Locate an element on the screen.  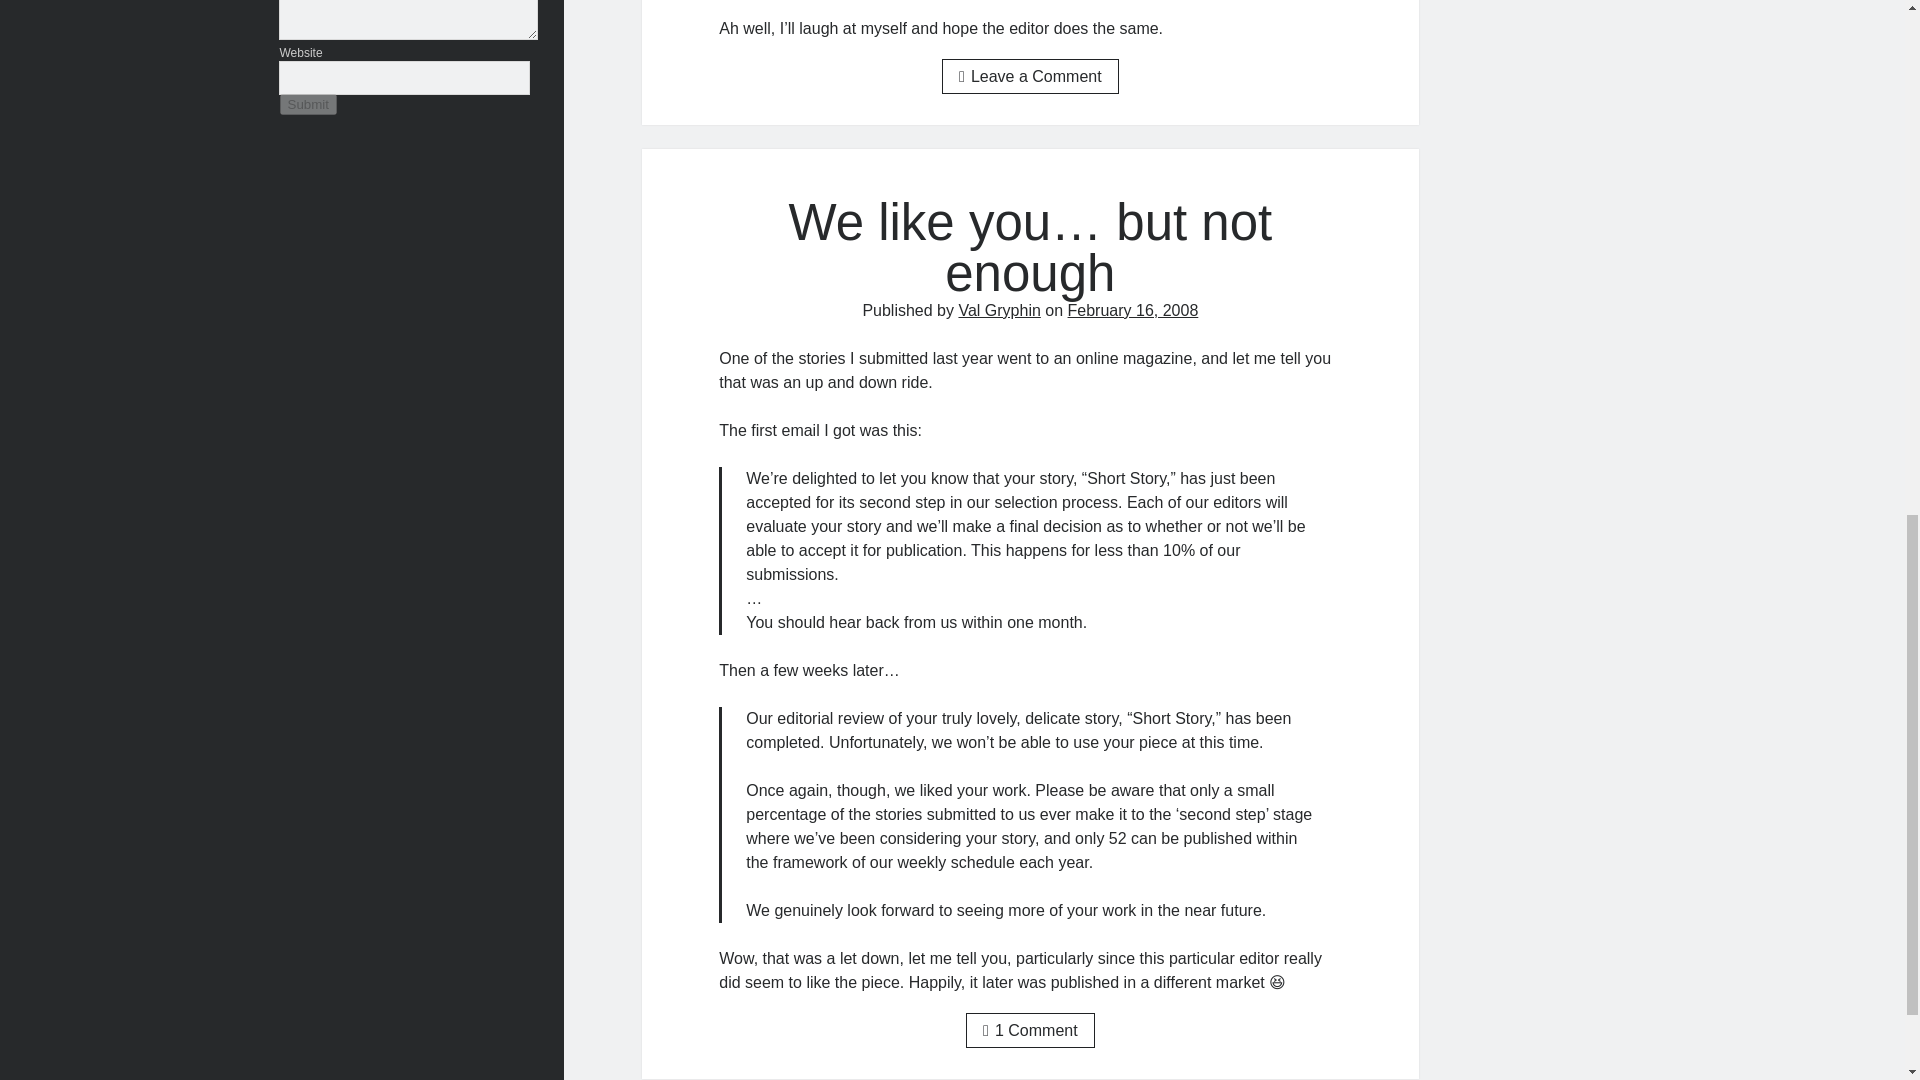
1 Comment is located at coordinates (1030, 1030).